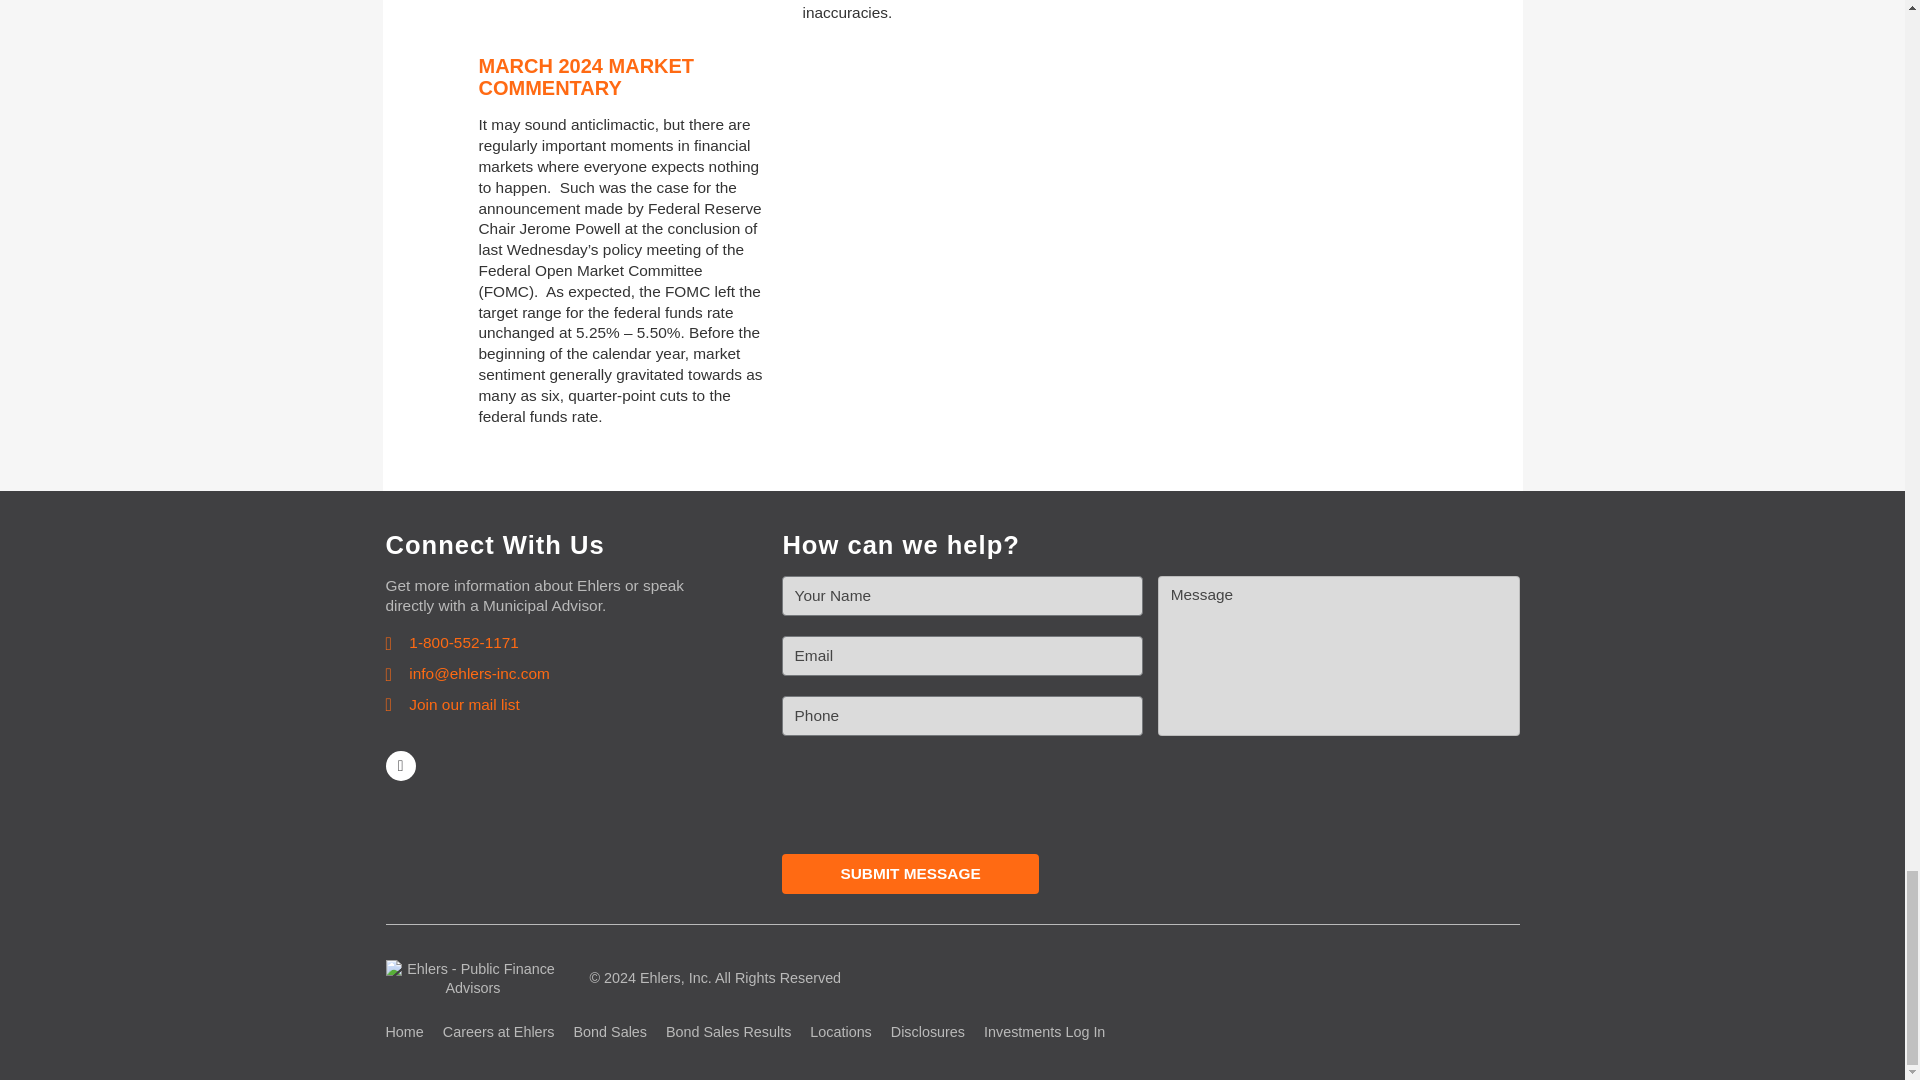 Image resolution: width=1920 pixels, height=1080 pixels. Describe the element at coordinates (840, 1032) in the screenshot. I see `Locations` at that location.